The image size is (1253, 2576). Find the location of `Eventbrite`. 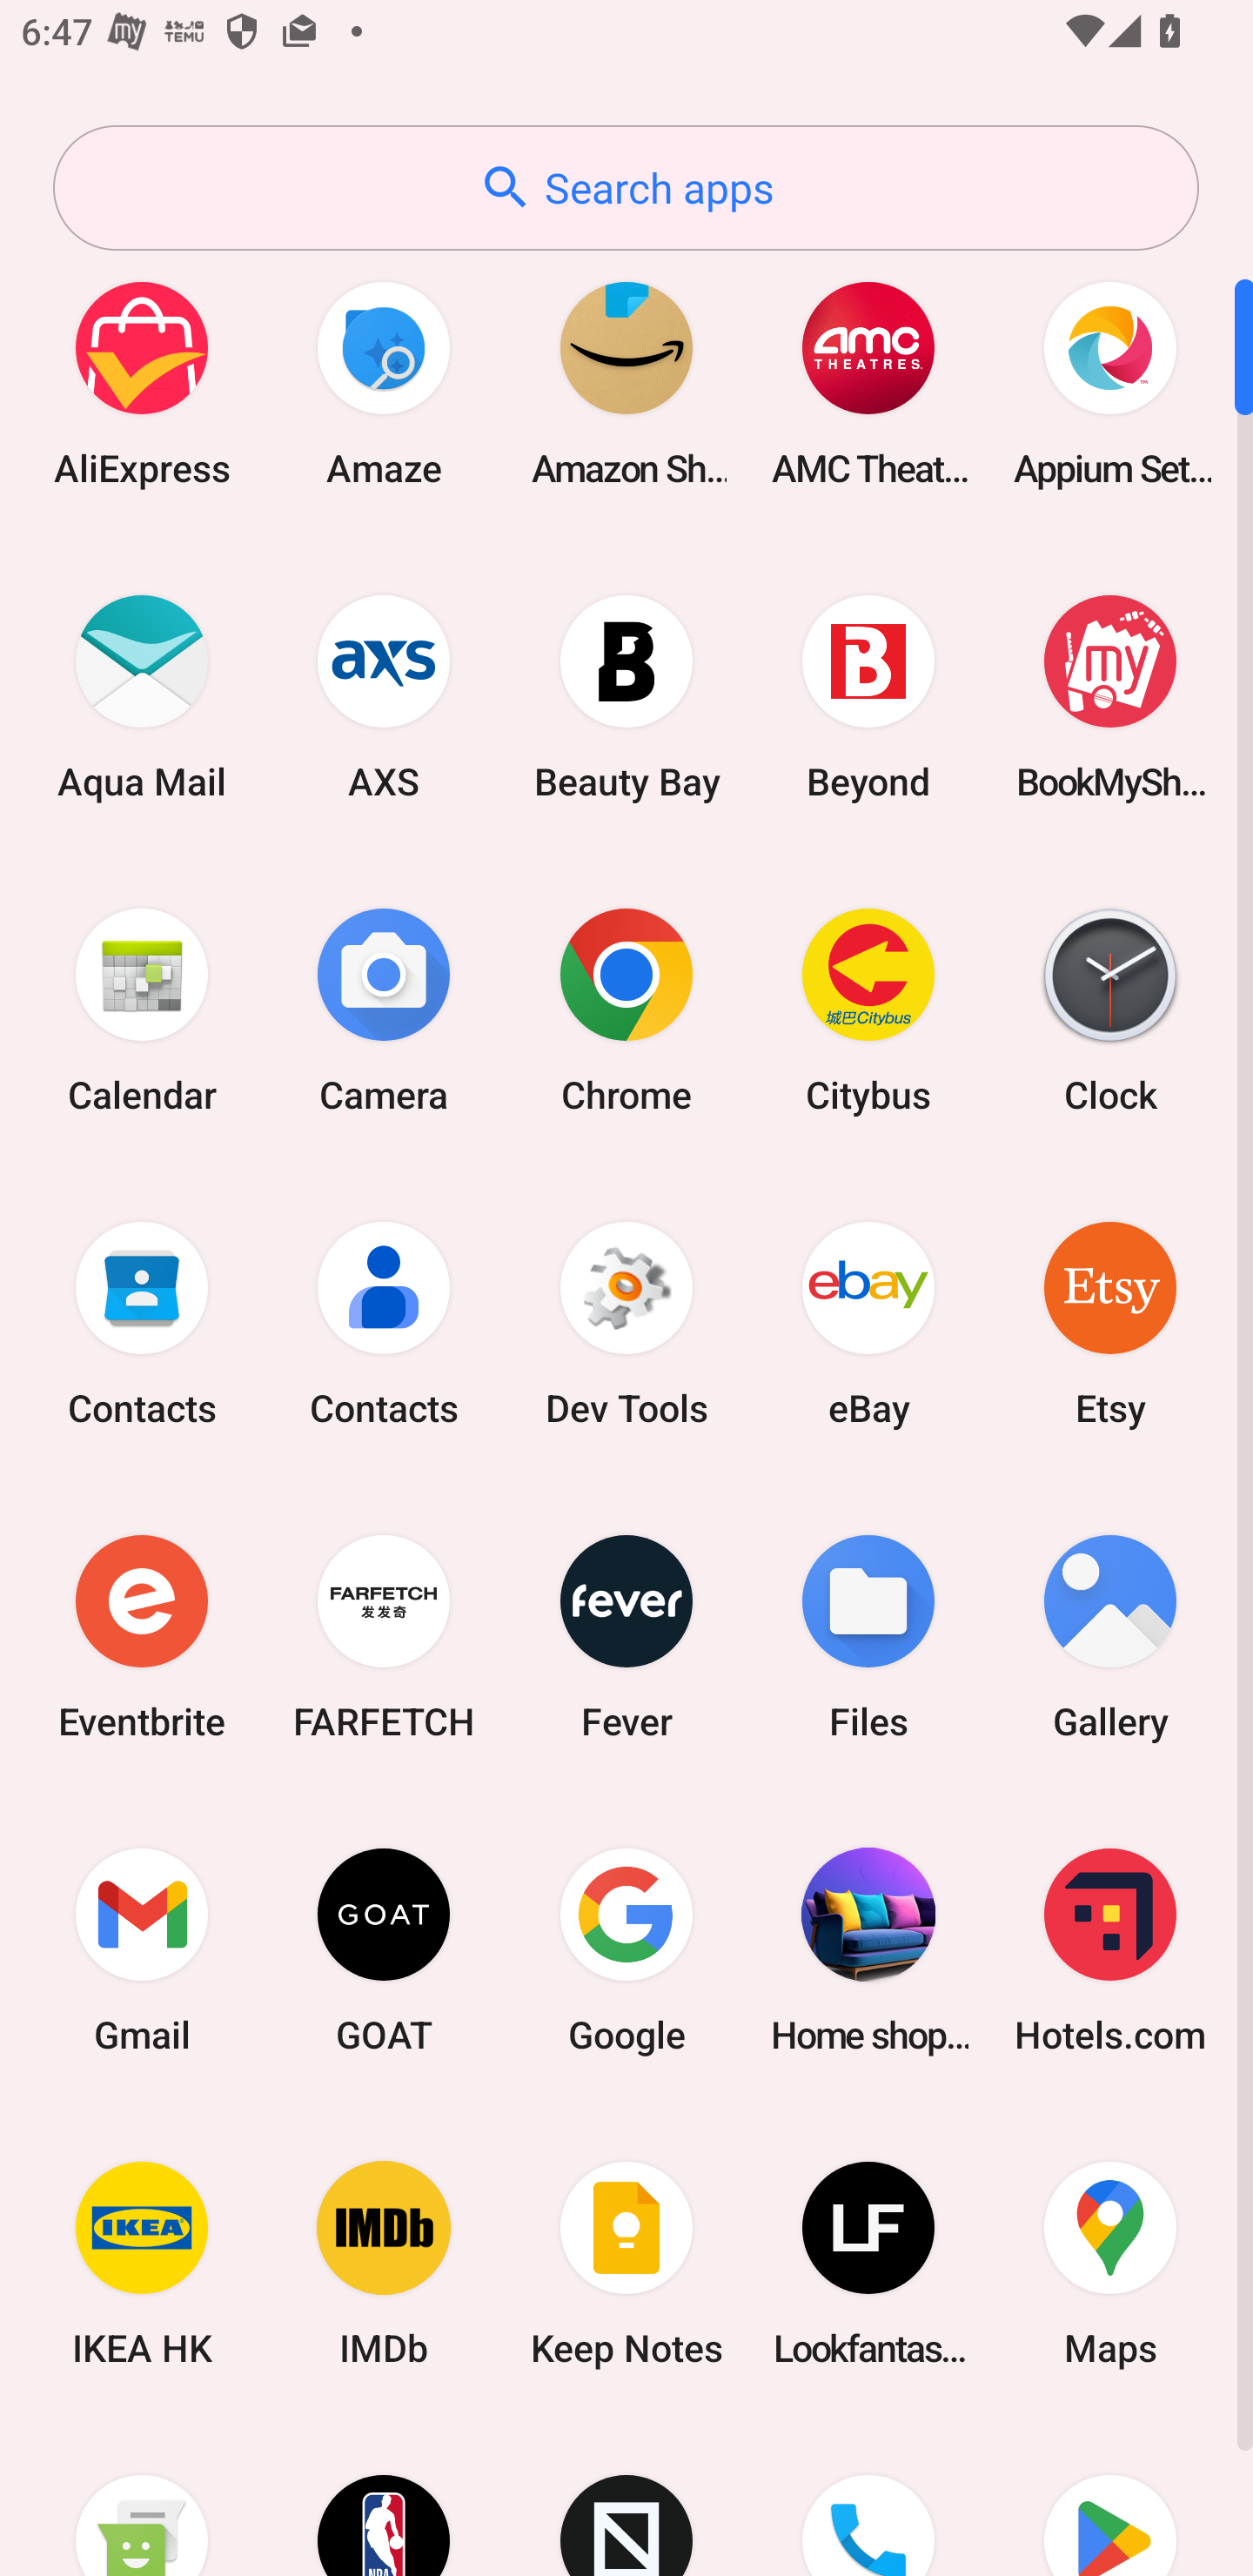

Eventbrite is located at coordinates (142, 1636).